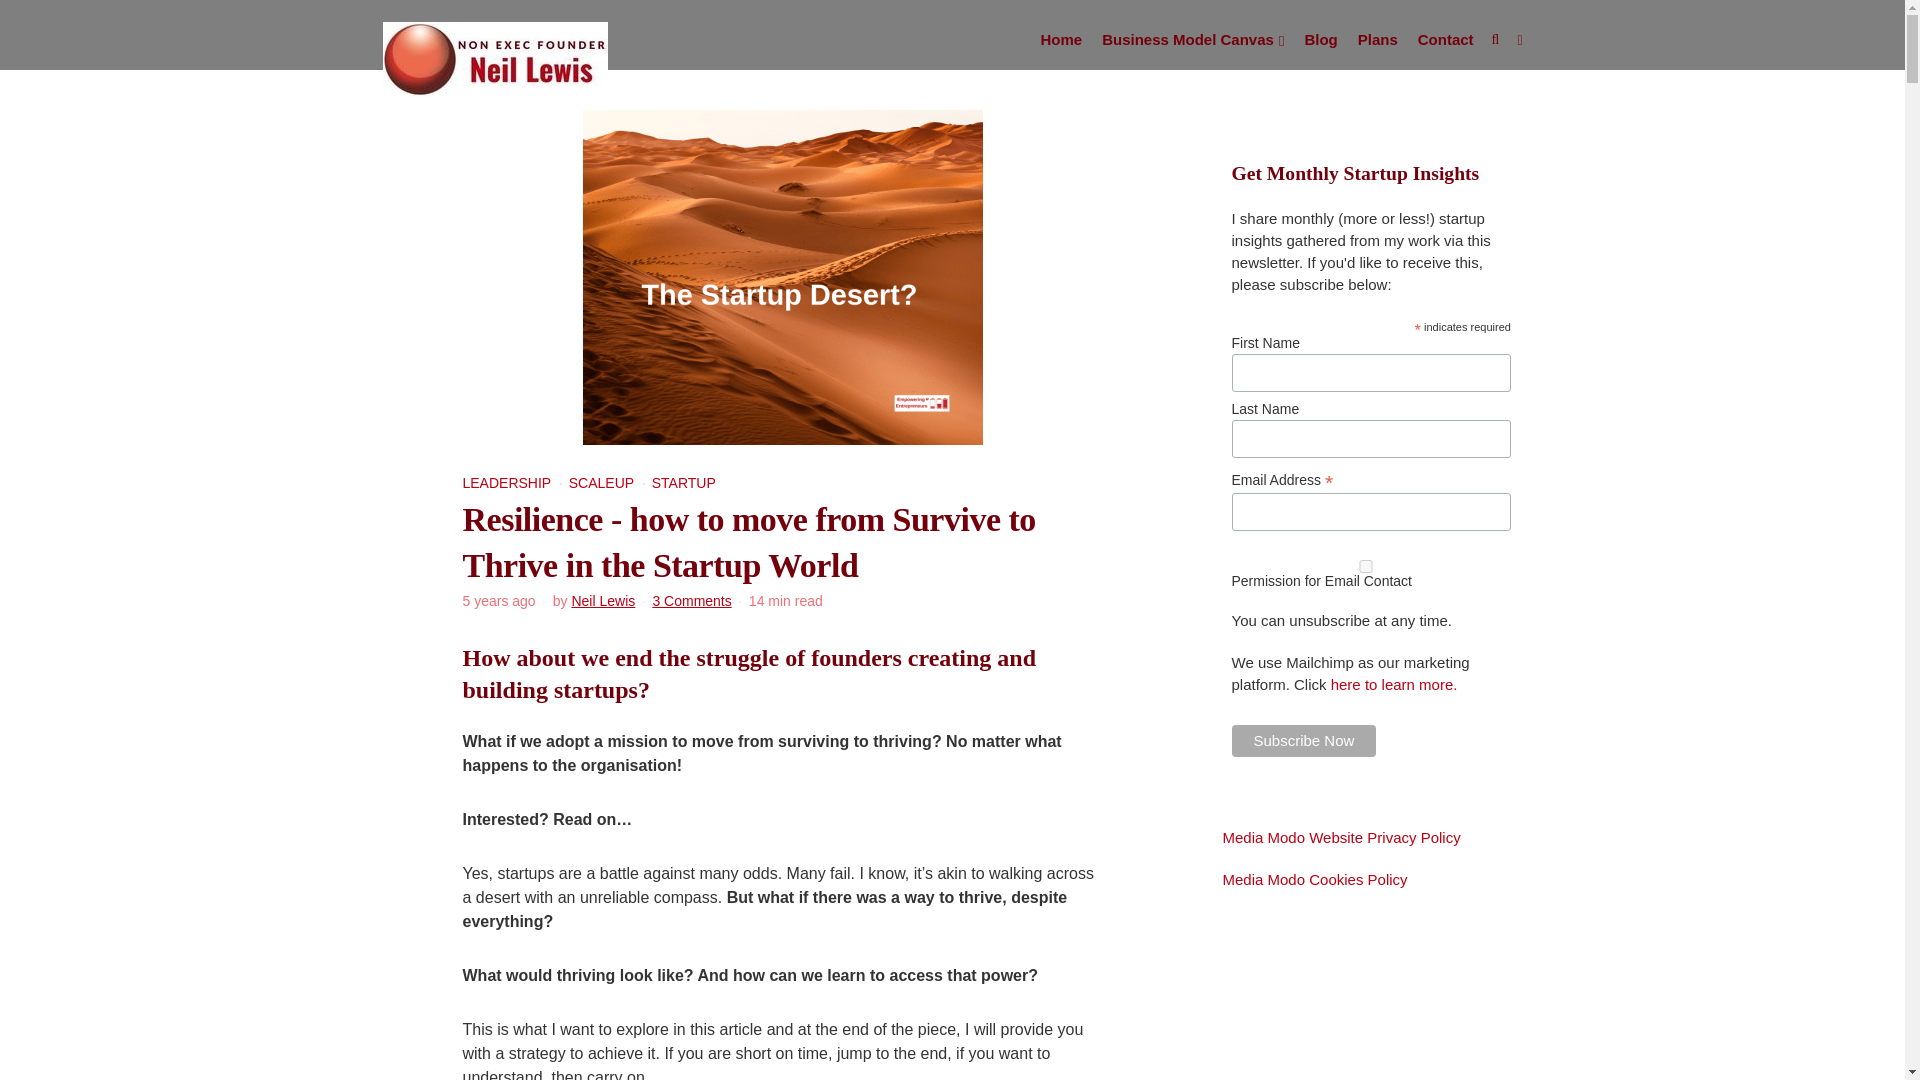  I want to click on Business Model Canvas, so click(1193, 40).